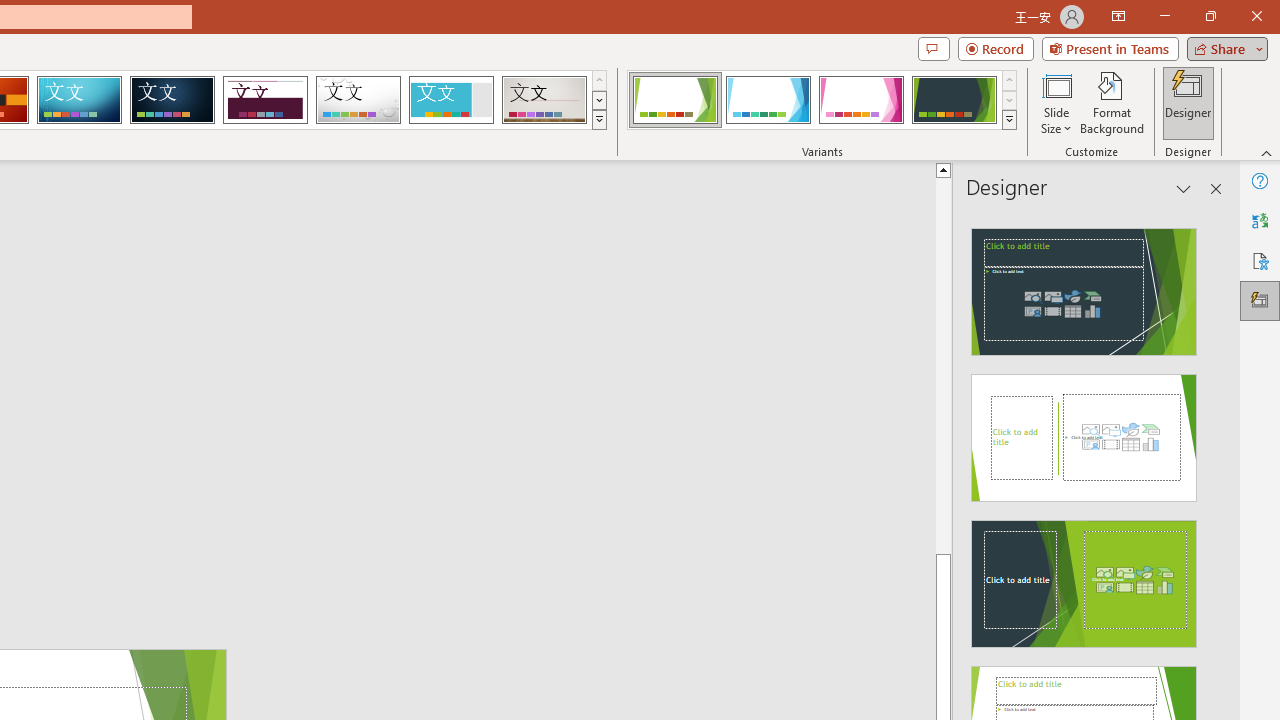 Image resolution: width=1280 pixels, height=720 pixels. I want to click on Recommended Design: Design Idea, so click(1084, 286).